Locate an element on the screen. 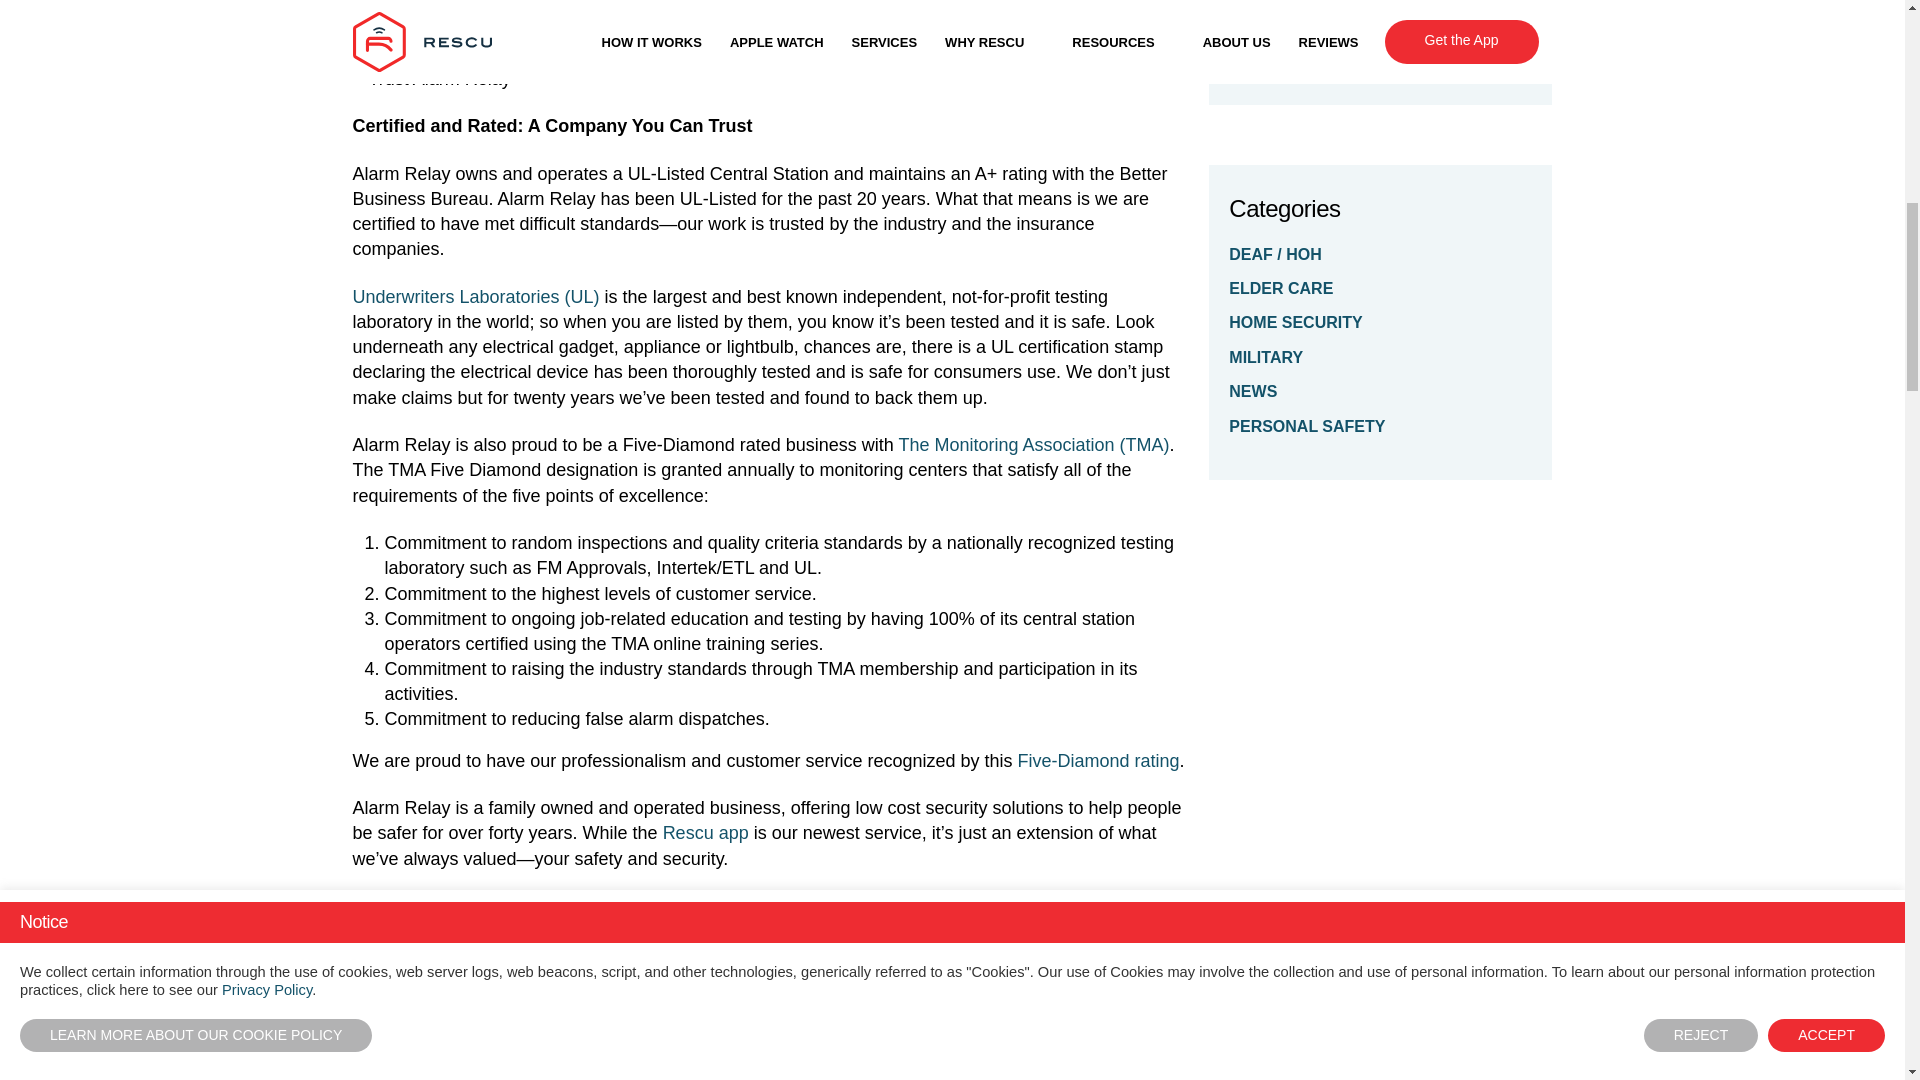 Image resolution: width=1920 pixels, height=1080 pixels. PERSONAL SAFETY is located at coordinates (1380, 426).